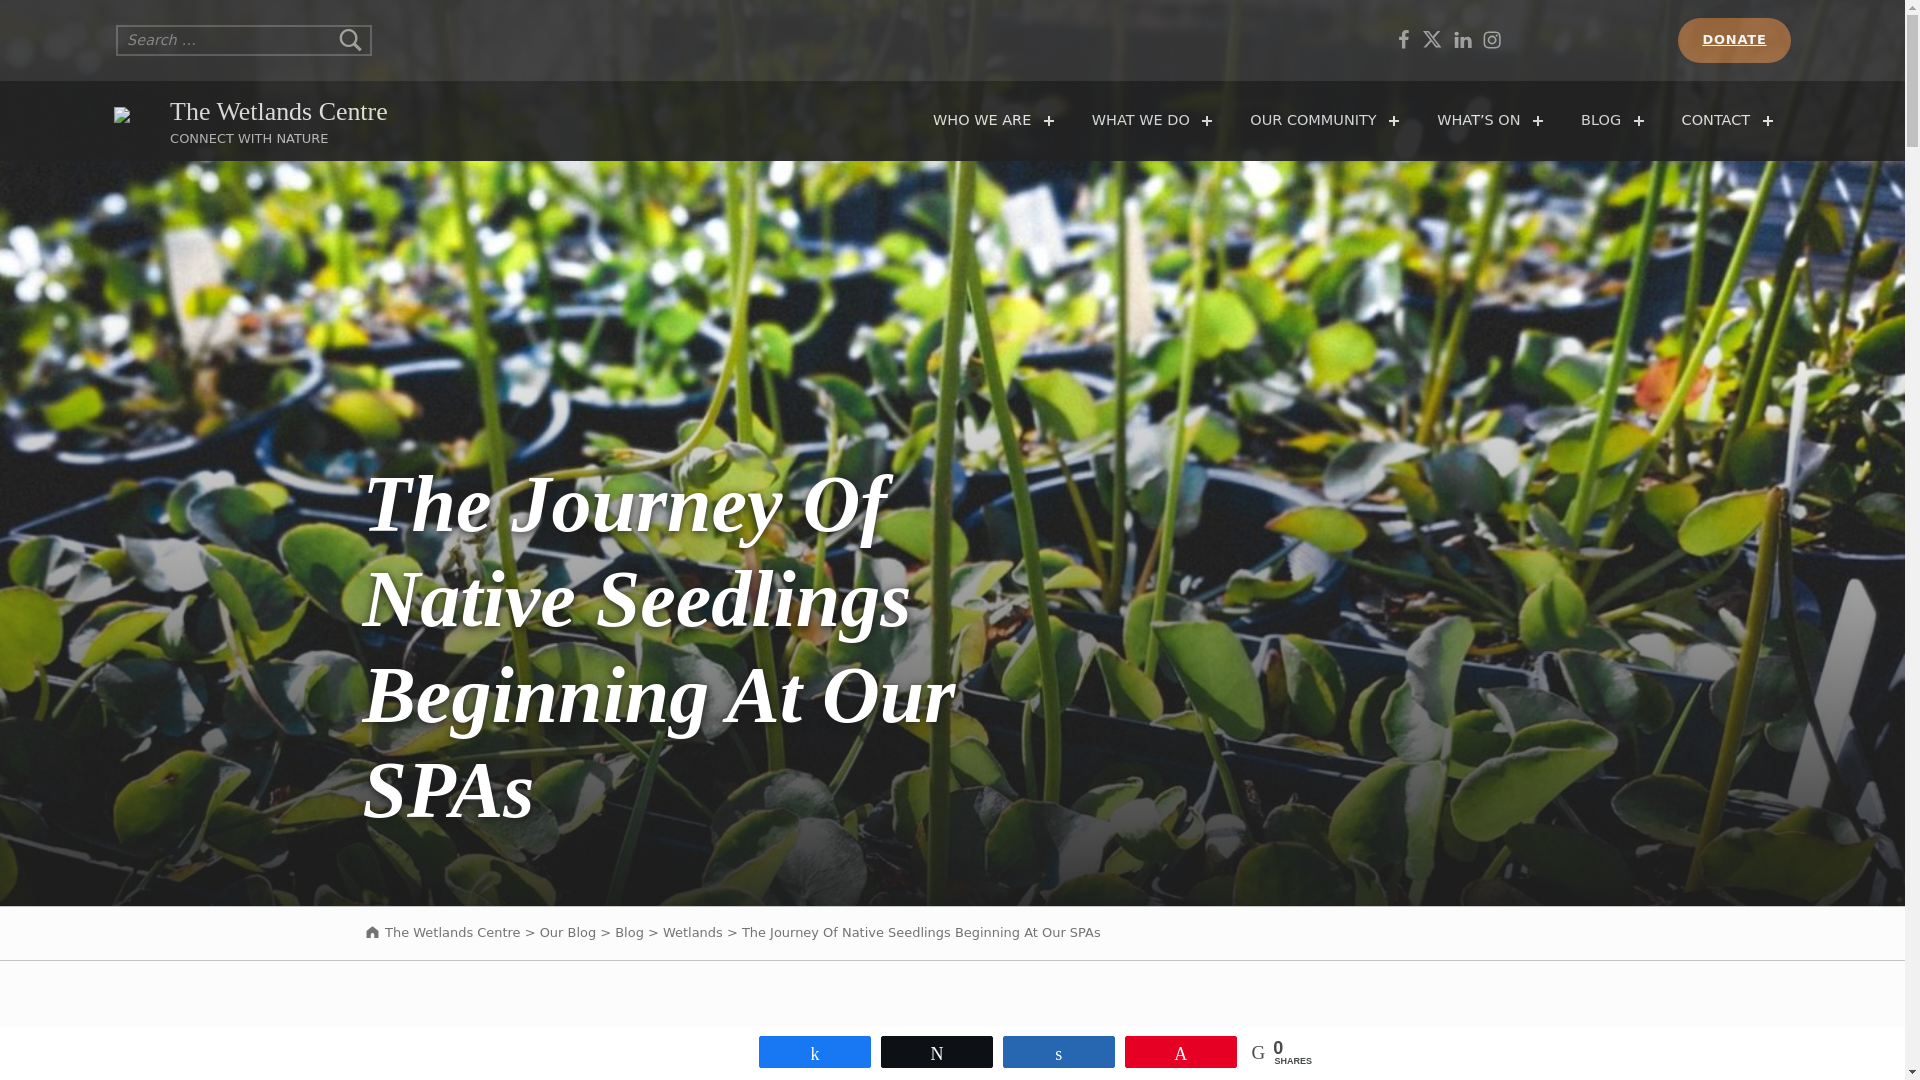 The width and height of the screenshot is (1920, 1080). Describe the element at coordinates (441, 932) in the screenshot. I see `Go to The Wetlands Centre.` at that location.